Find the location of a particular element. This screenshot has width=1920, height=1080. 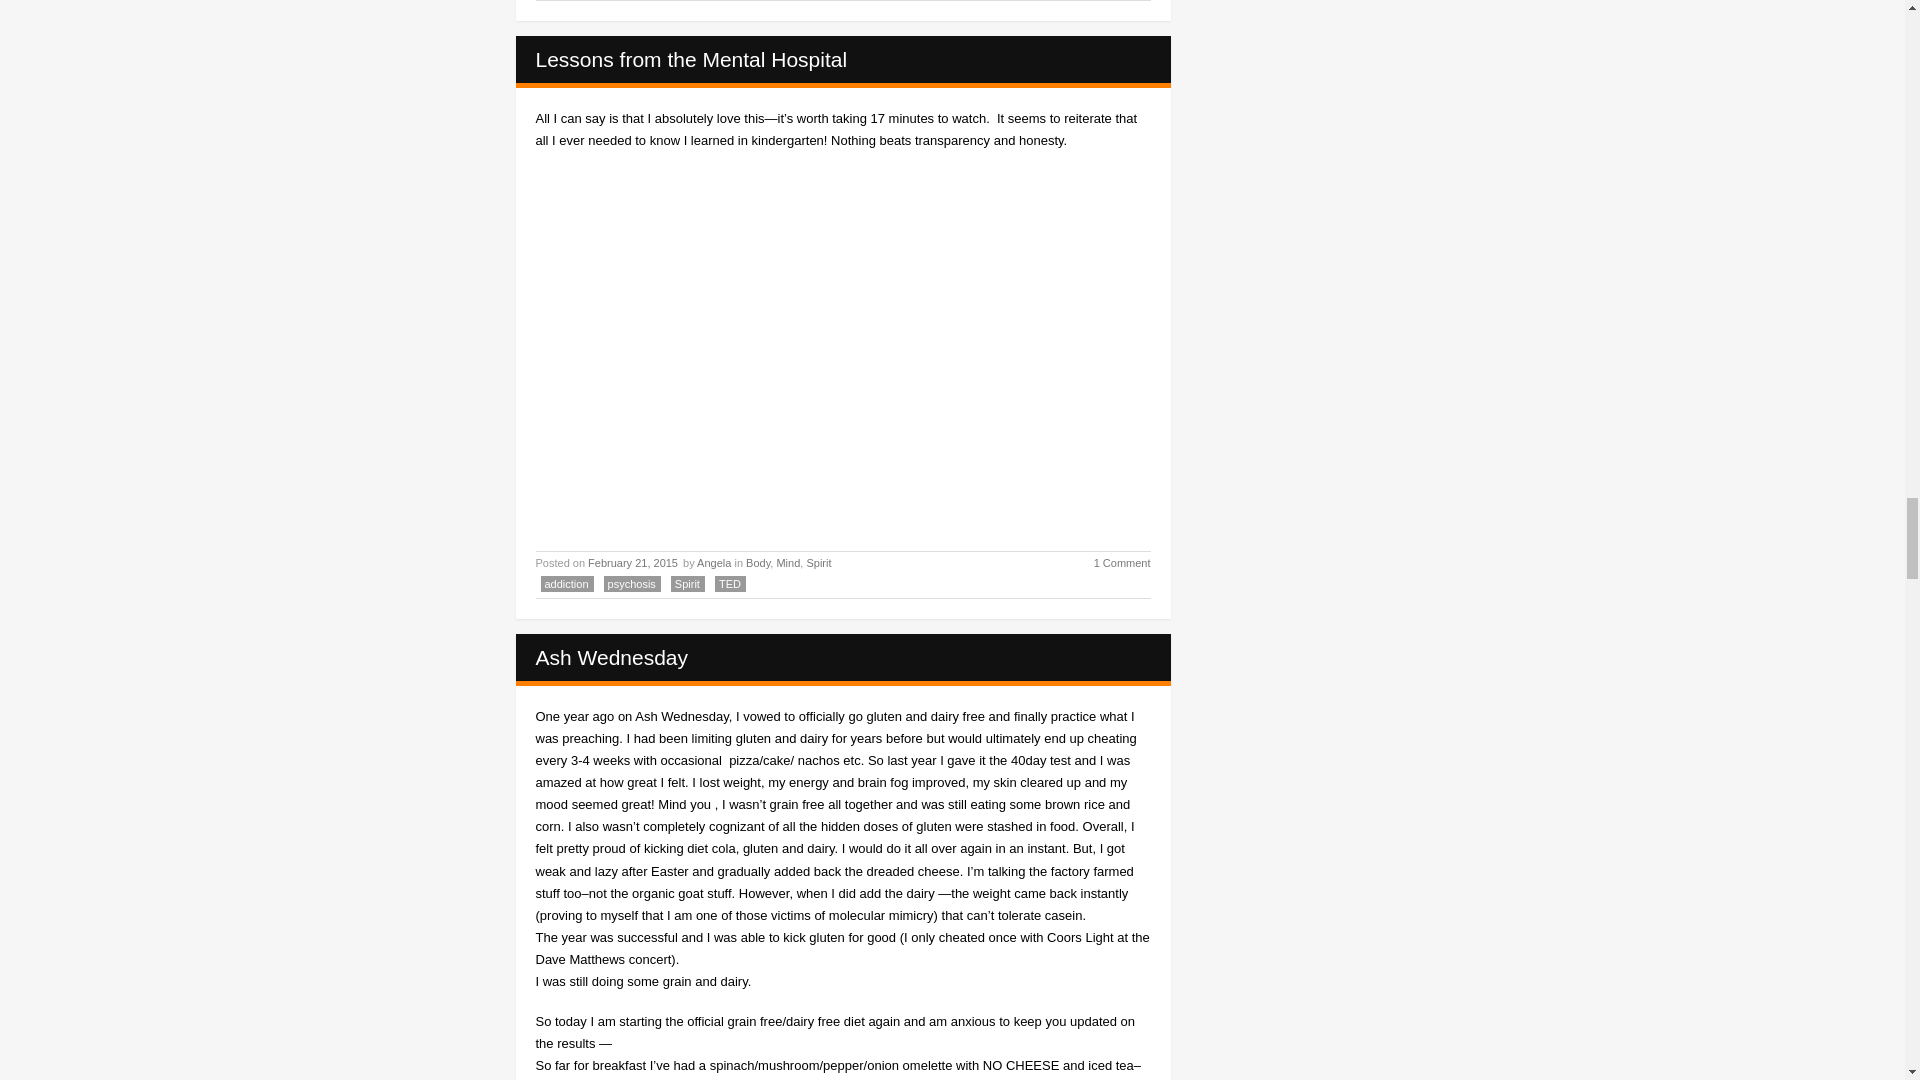

Read Lessons from the Mental Hospital is located at coordinates (692, 59).